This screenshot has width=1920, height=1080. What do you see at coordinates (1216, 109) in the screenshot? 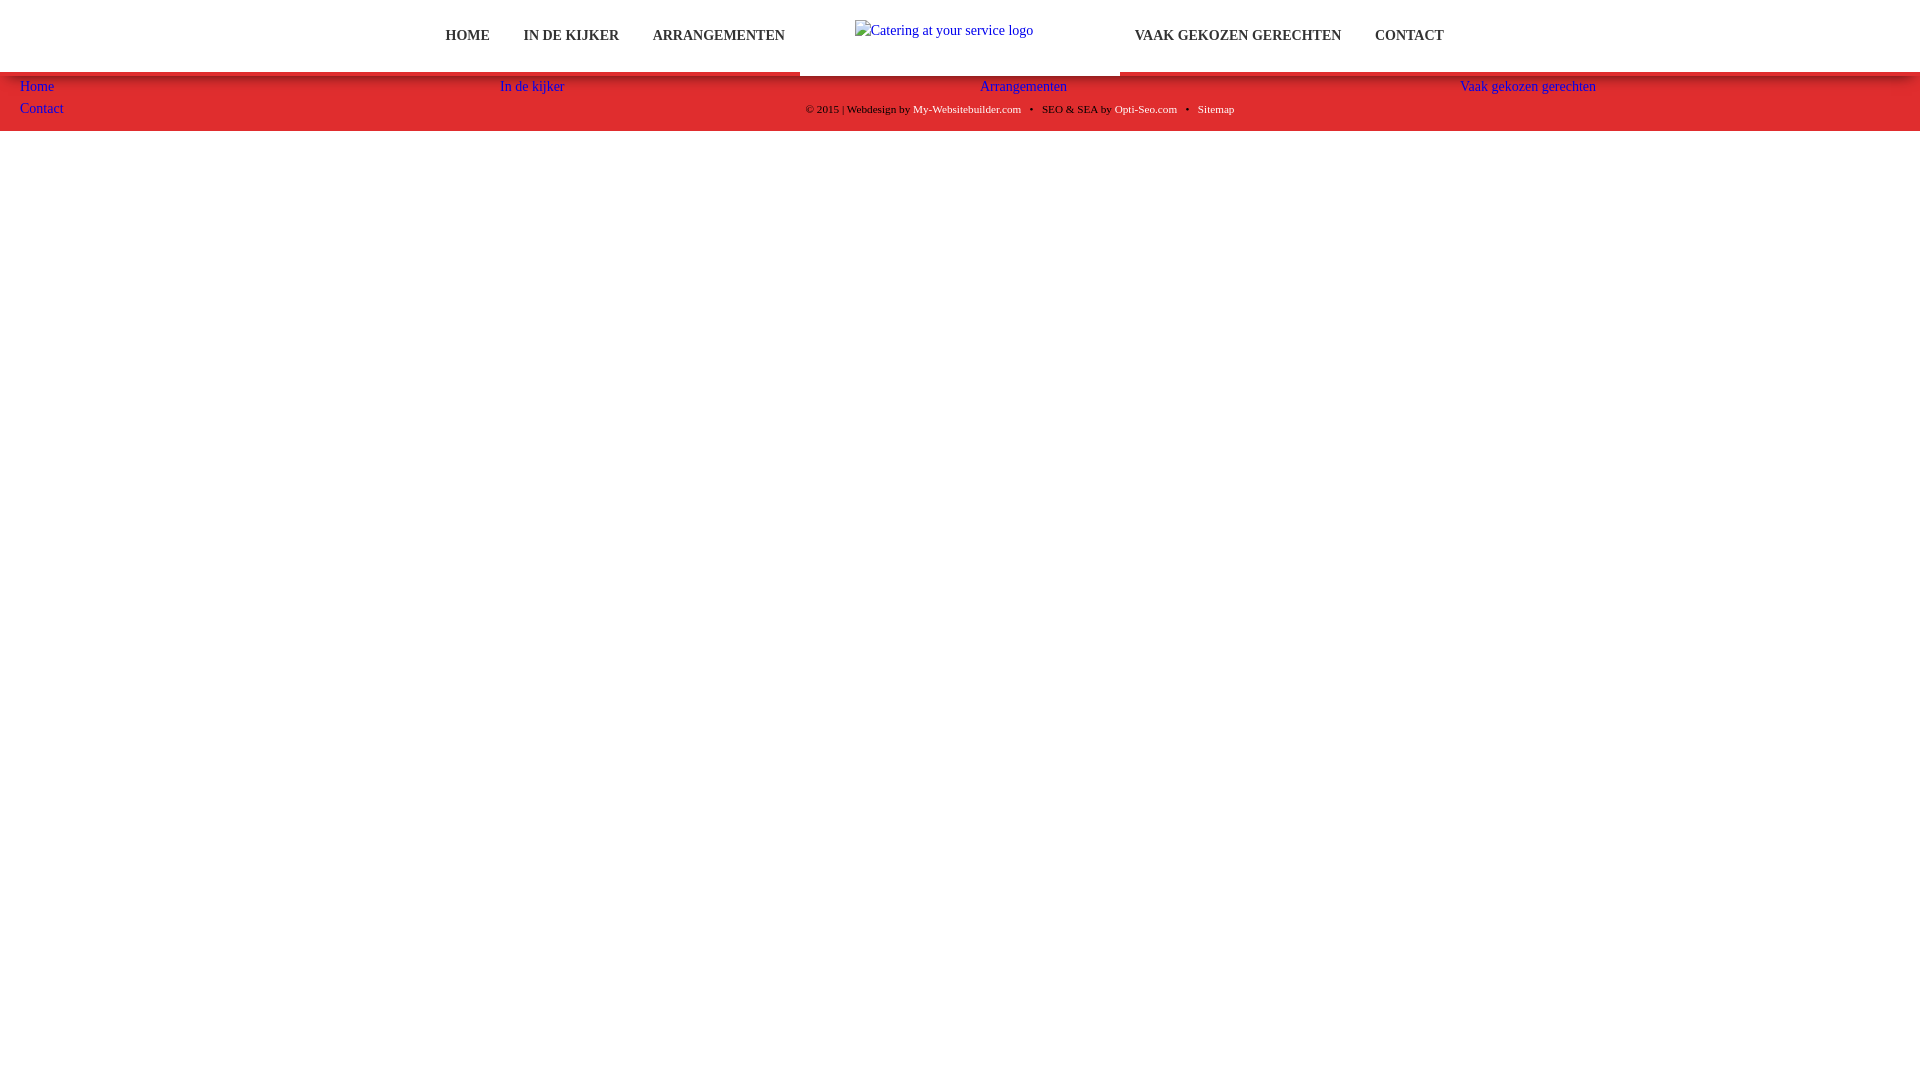
I see `Sitemap` at bounding box center [1216, 109].